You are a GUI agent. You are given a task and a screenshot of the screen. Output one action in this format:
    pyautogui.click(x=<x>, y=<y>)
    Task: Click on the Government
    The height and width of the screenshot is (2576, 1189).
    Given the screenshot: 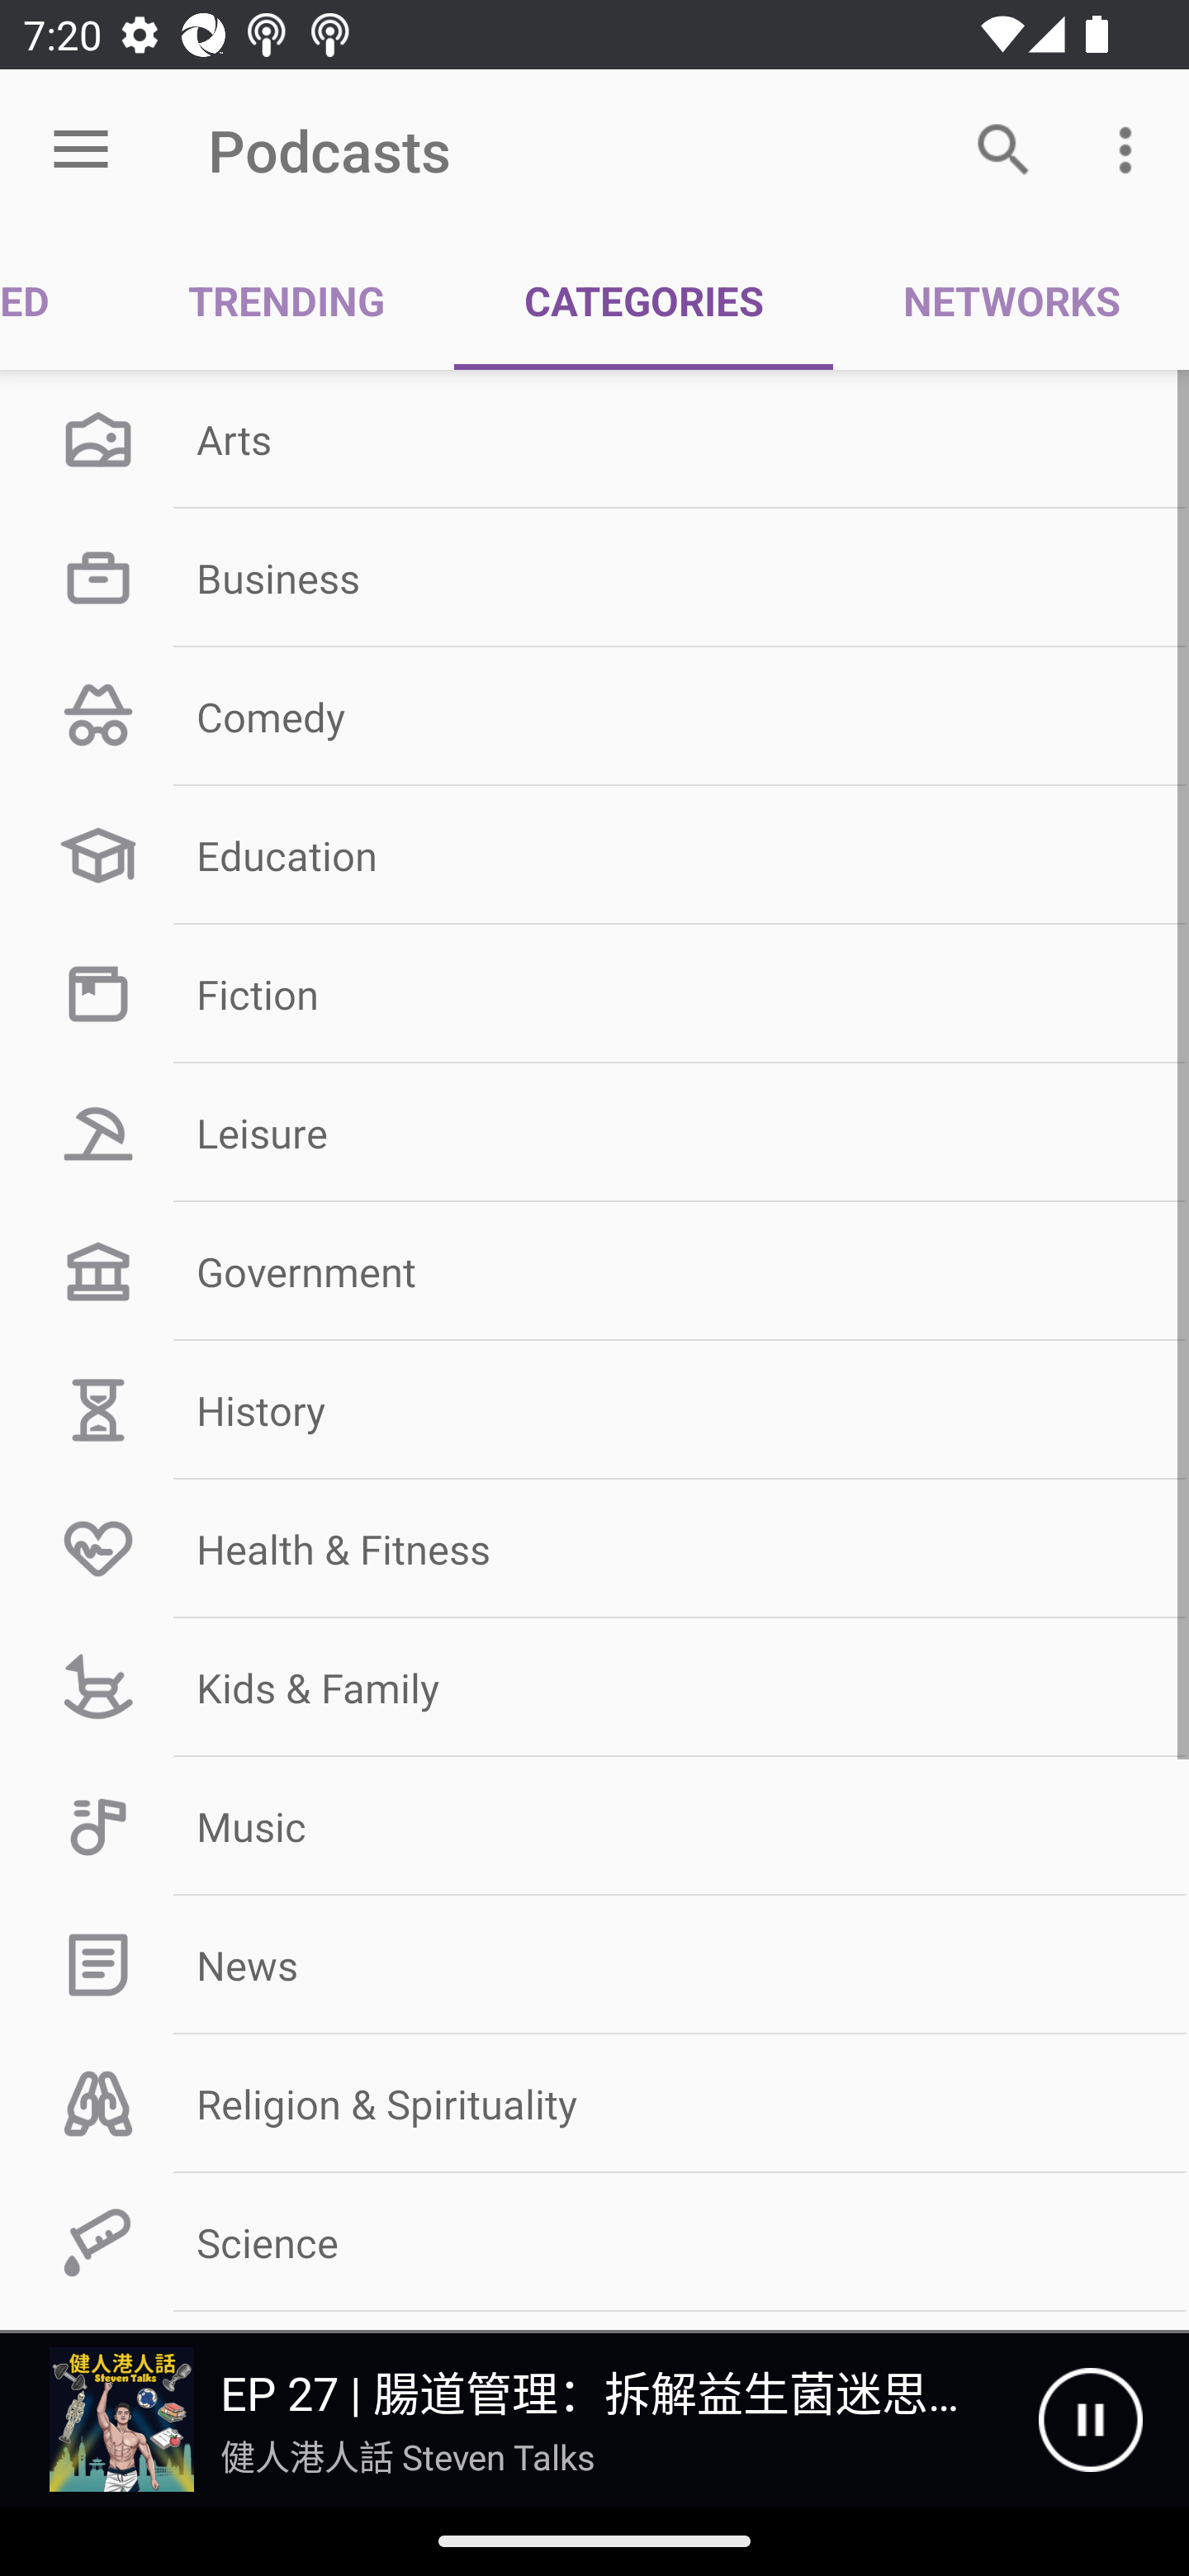 What is the action you would take?
    pyautogui.click(x=594, y=1272)
    